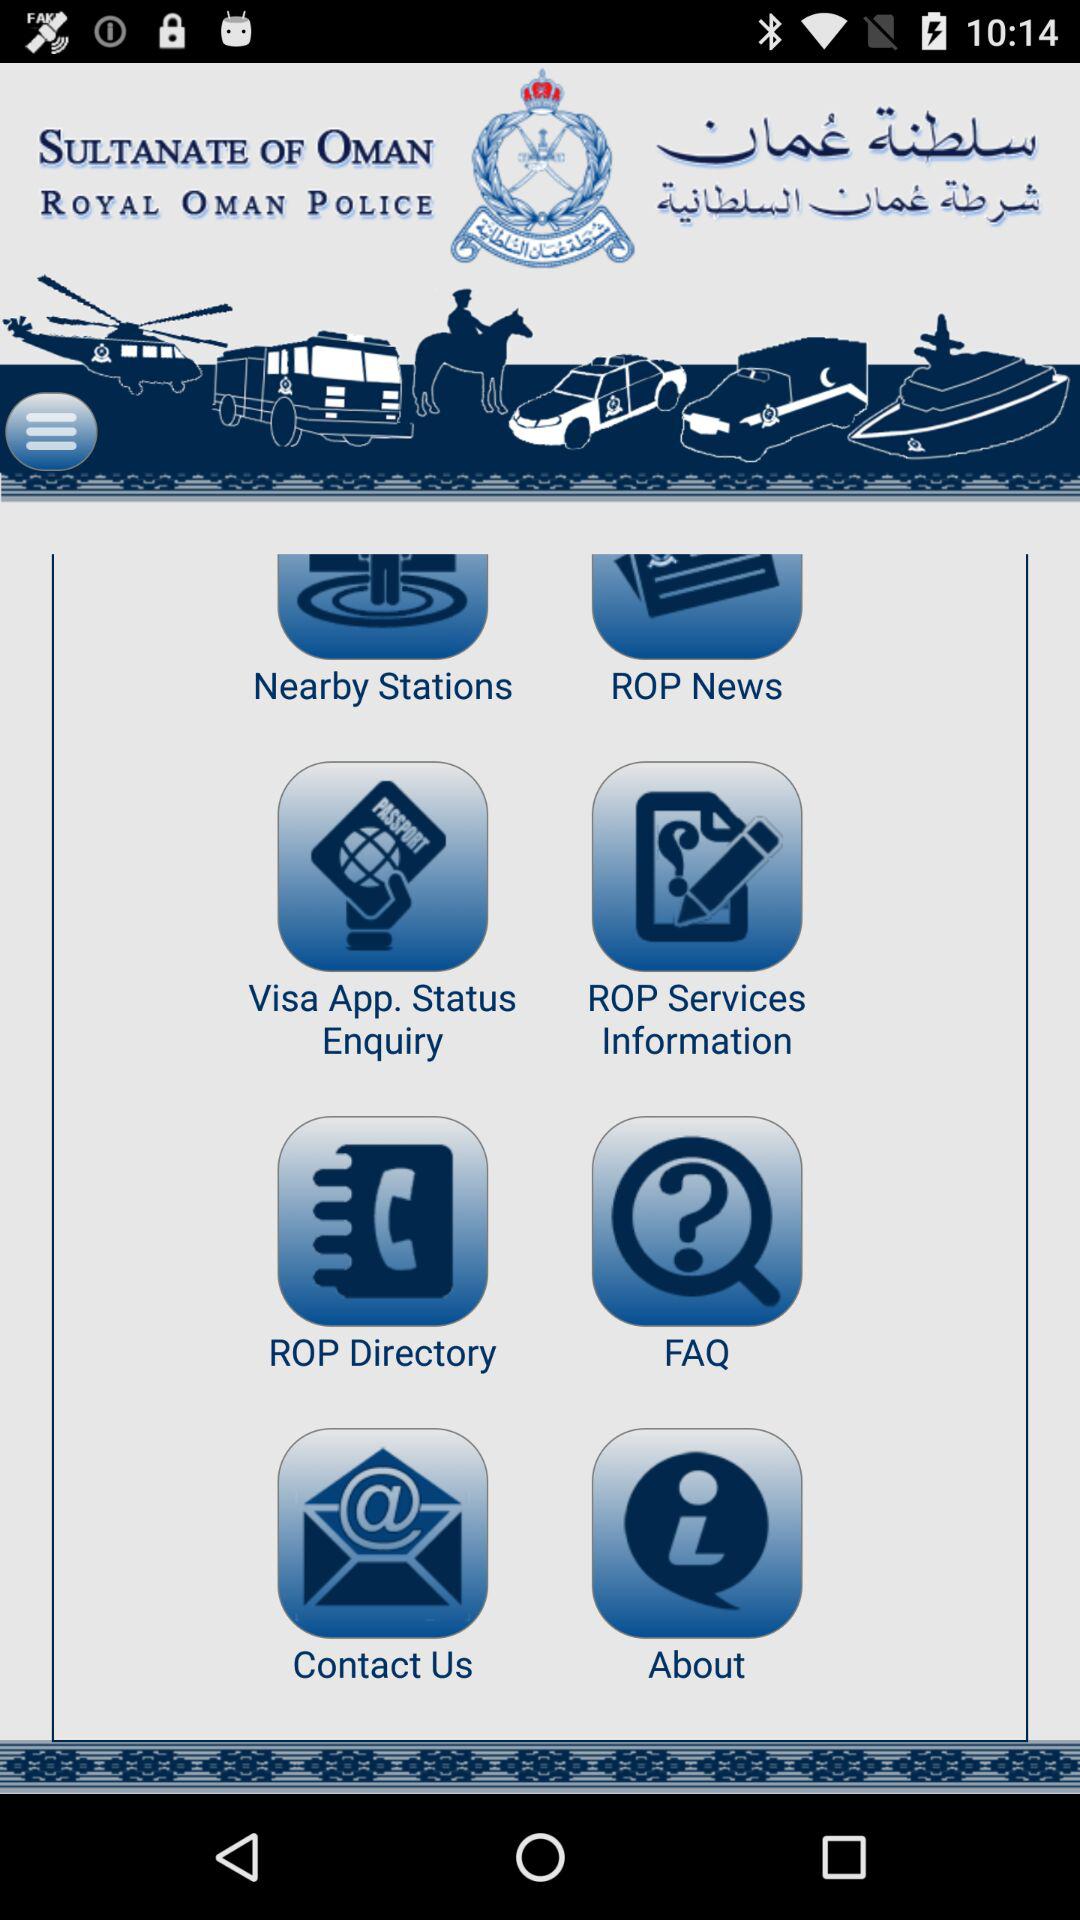 The height and width of the screenshot is (1920, 1080). What do you see at coordinates (696, 1533) in the screenshot?
I see `icon to learn about application` at bounding box center [696, 1533].